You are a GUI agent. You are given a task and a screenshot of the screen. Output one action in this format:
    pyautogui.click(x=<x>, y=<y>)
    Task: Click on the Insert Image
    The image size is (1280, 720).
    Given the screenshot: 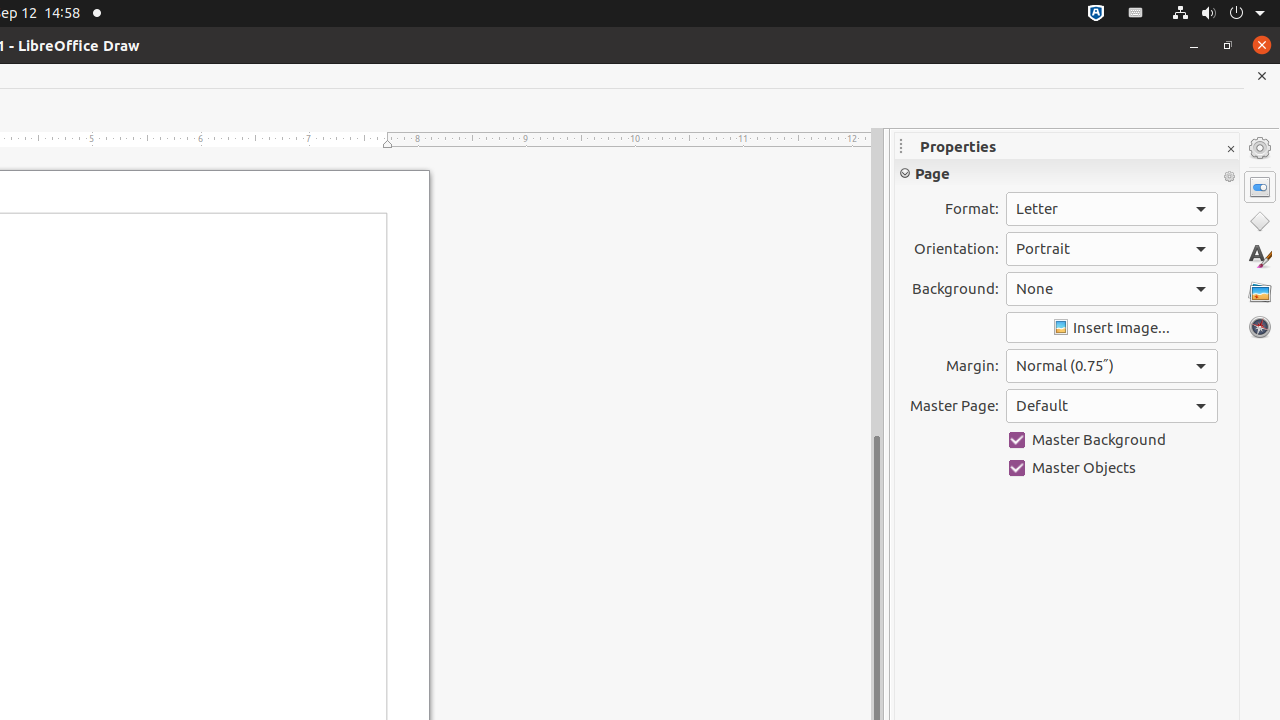 What is the action you would take?
    pyautogui.click(x=1112, y=328)
    